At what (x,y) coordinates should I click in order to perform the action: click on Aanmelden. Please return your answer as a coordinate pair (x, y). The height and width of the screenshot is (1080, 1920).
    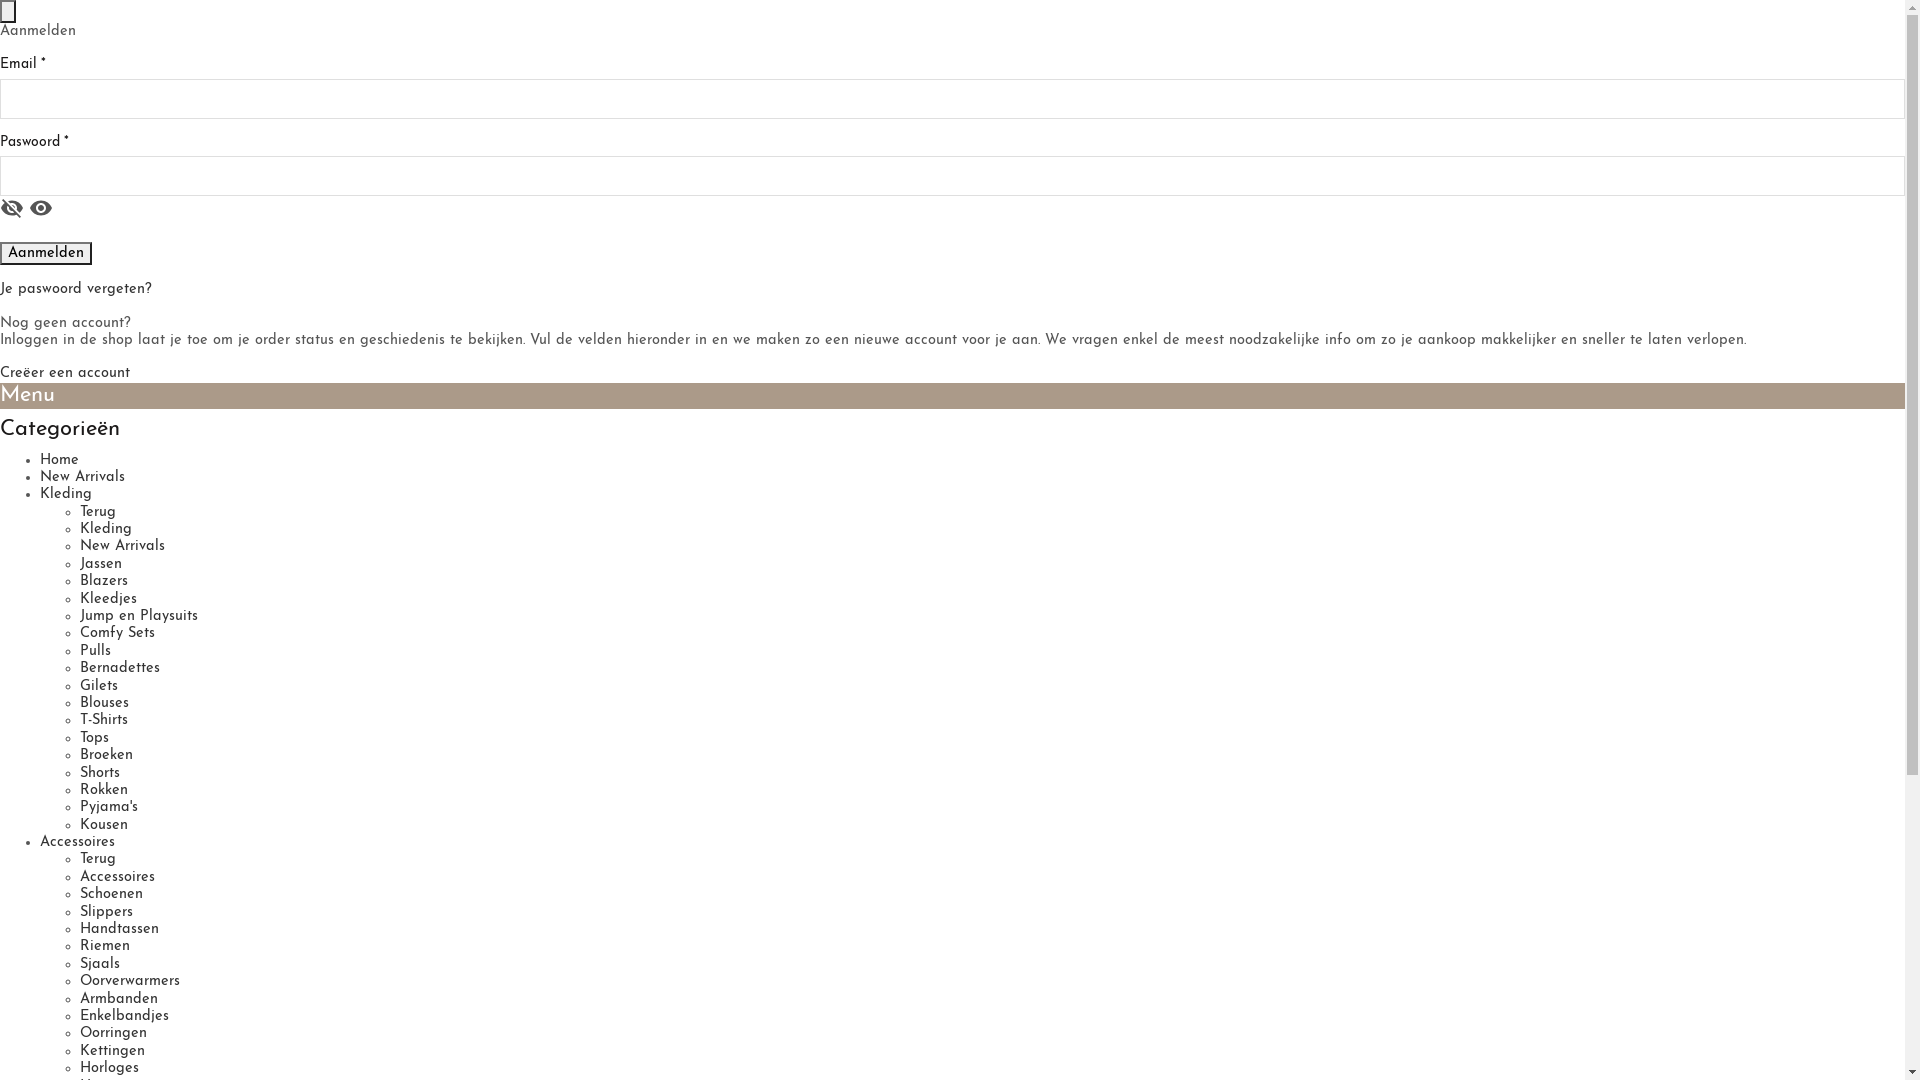
    Looking at the image, I should click on (46, 254).